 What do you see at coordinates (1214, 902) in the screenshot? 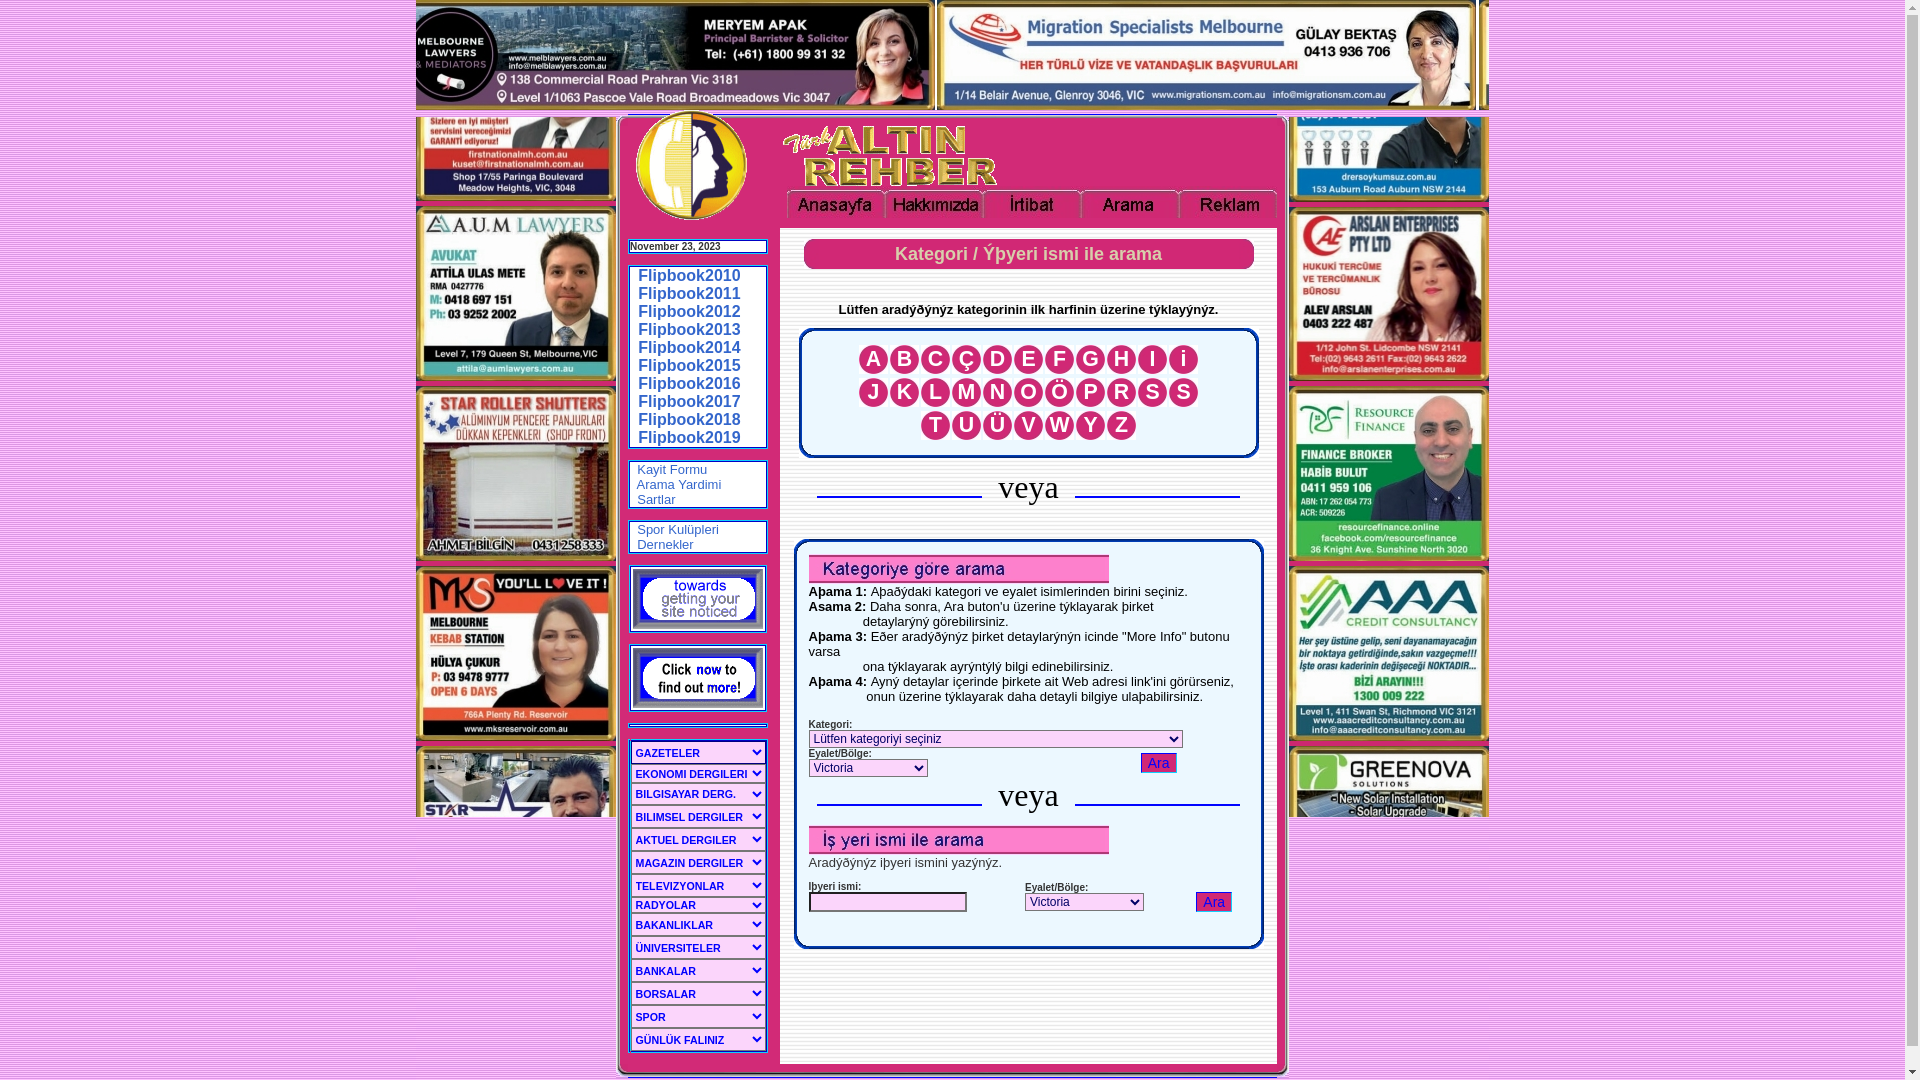
I see `Ara` at bounding box center [1214, 902].